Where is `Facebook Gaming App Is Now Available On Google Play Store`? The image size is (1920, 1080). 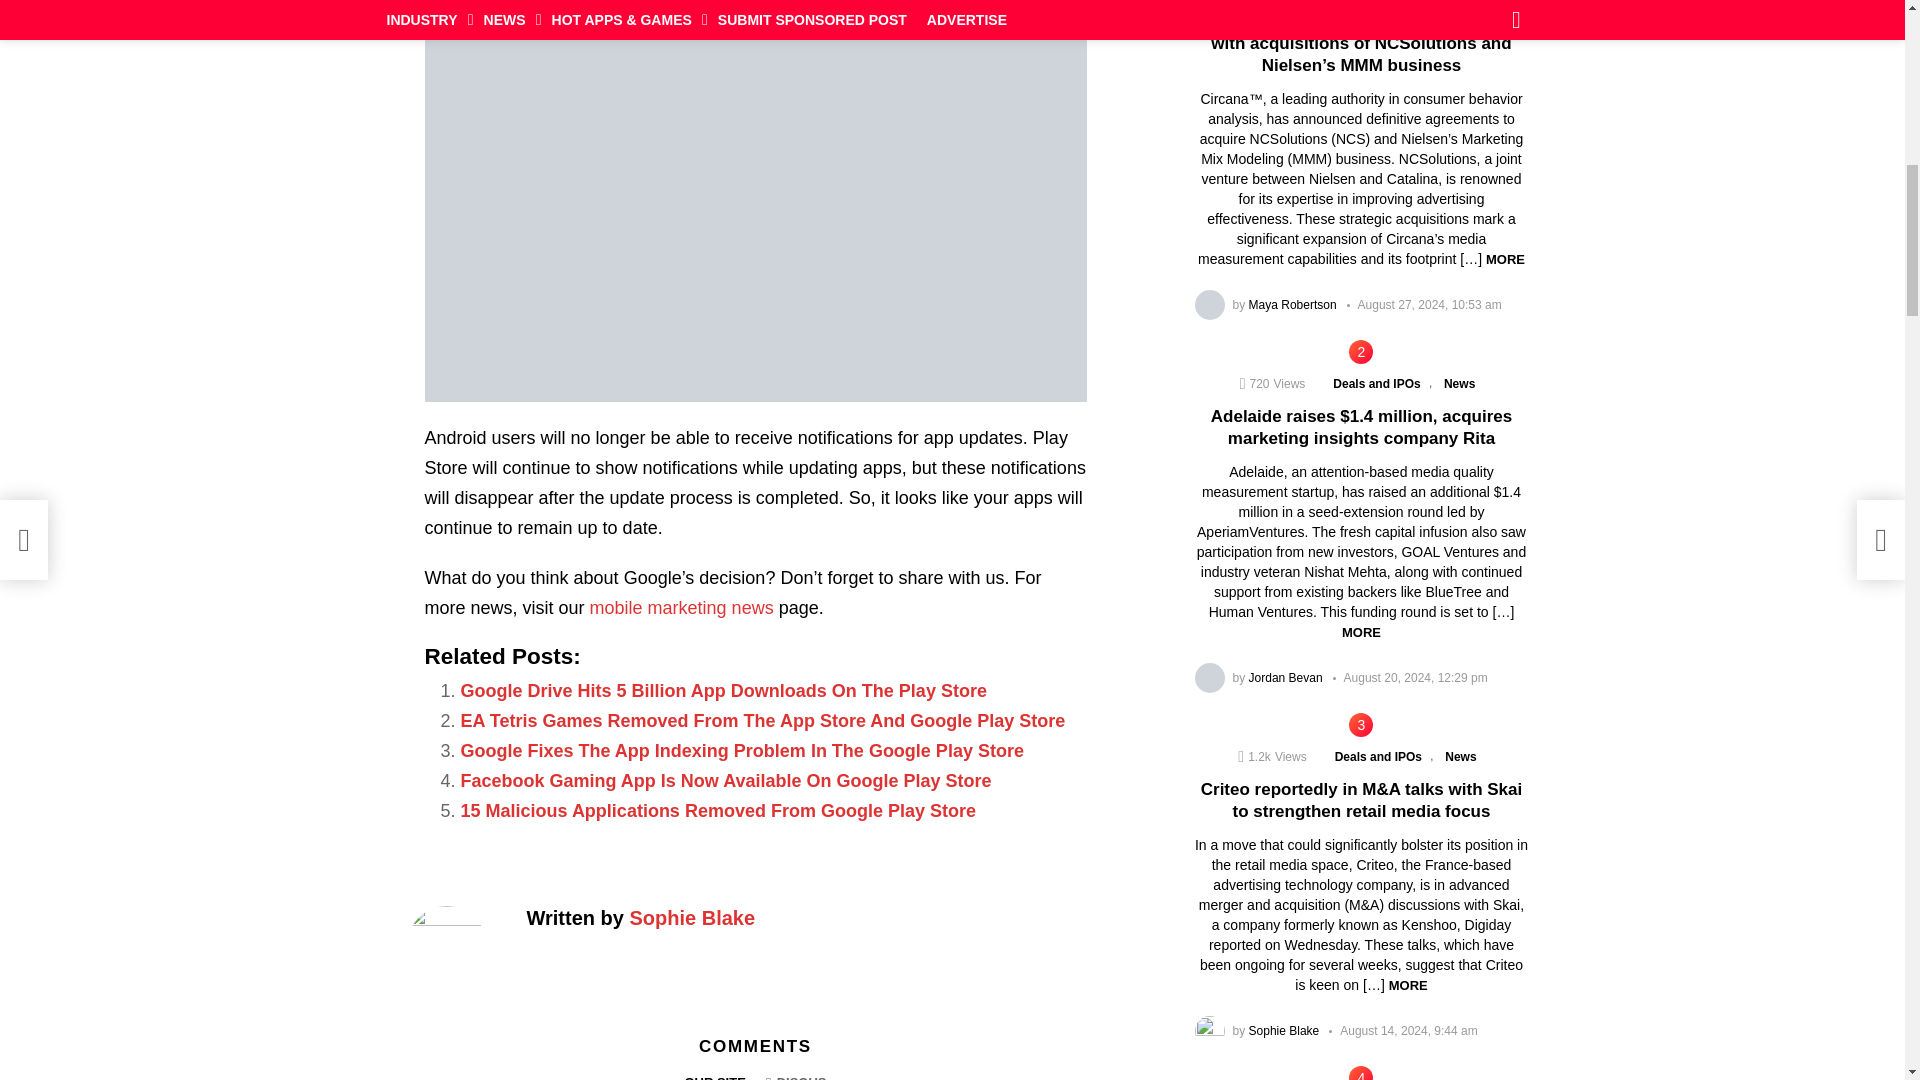
Facebook Gaming App Is Now Available On Google Play Store is located at coordinates (725, 780).